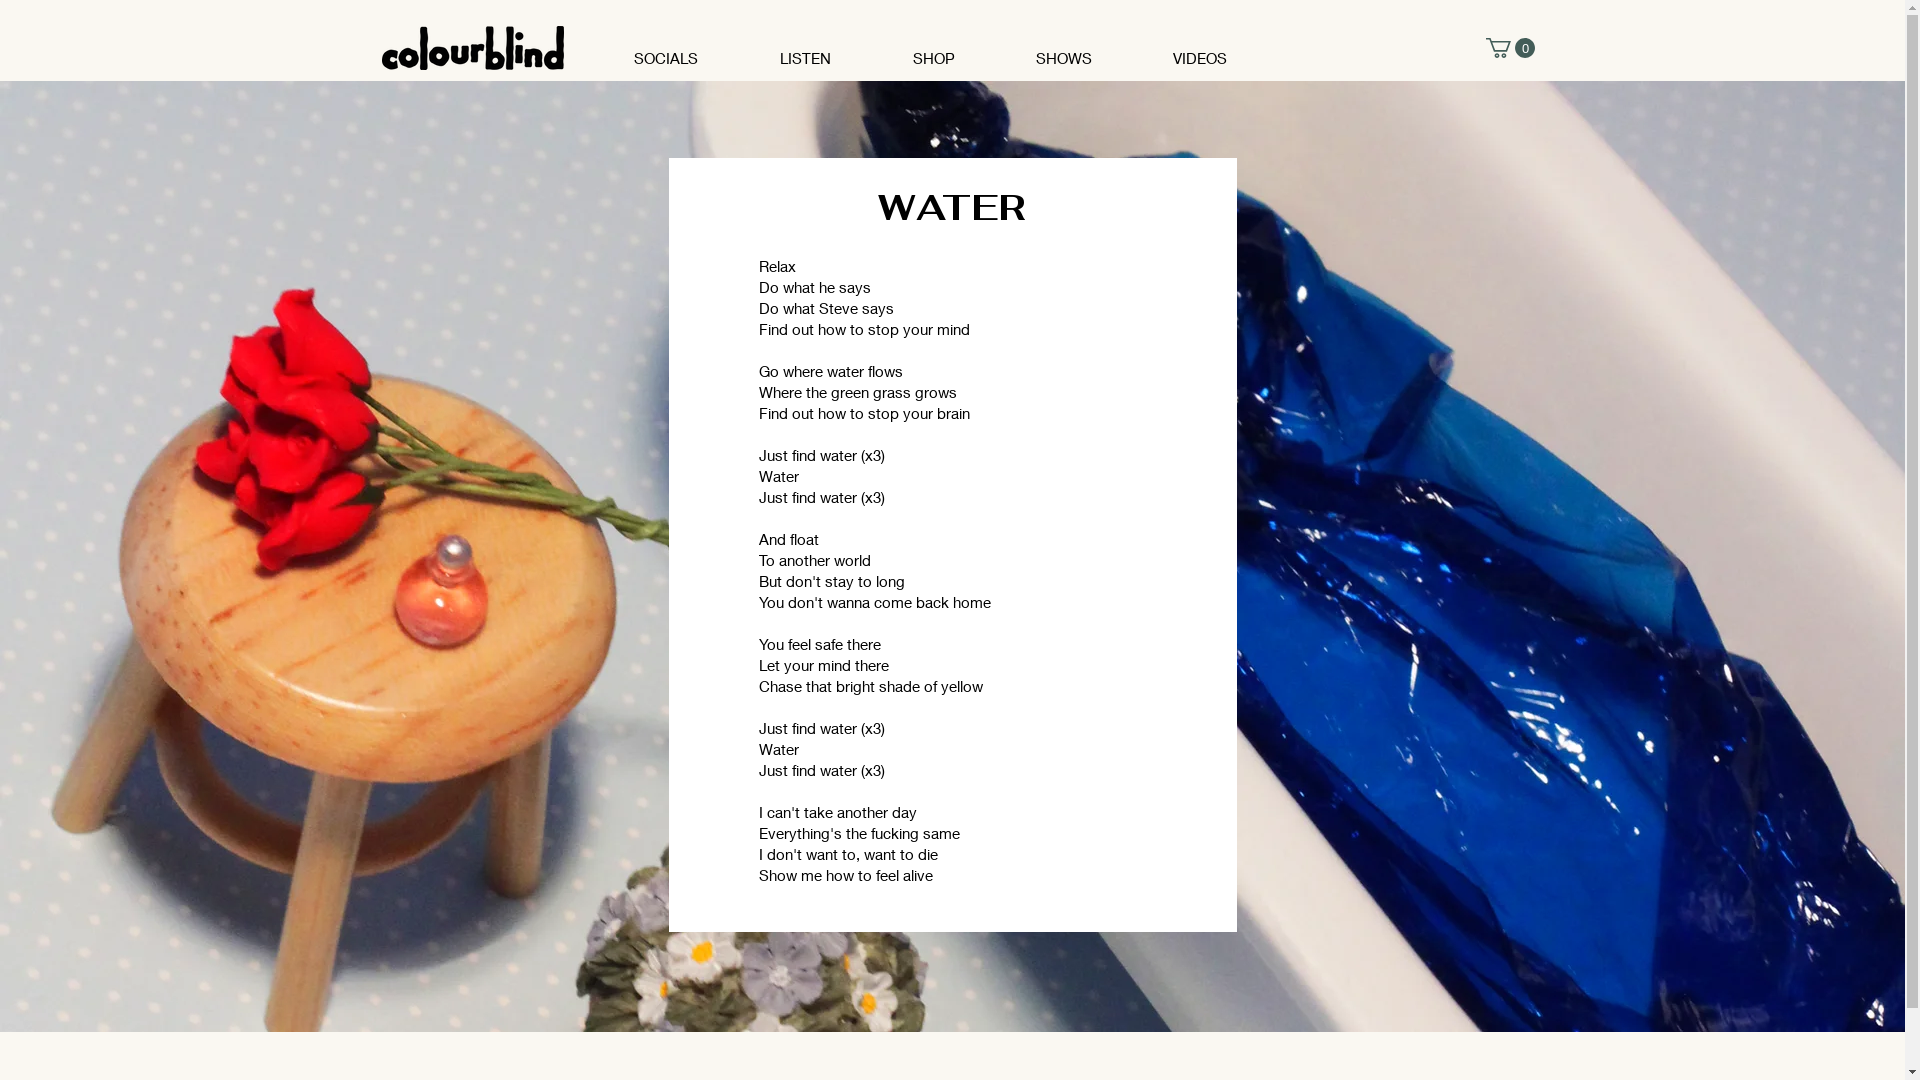 This screenshot has height=1080, width=1920. What do you see at coordinates (1222, 49) in the screenshot?
I see `VIDEOS` at bounding box center [1222, 49].